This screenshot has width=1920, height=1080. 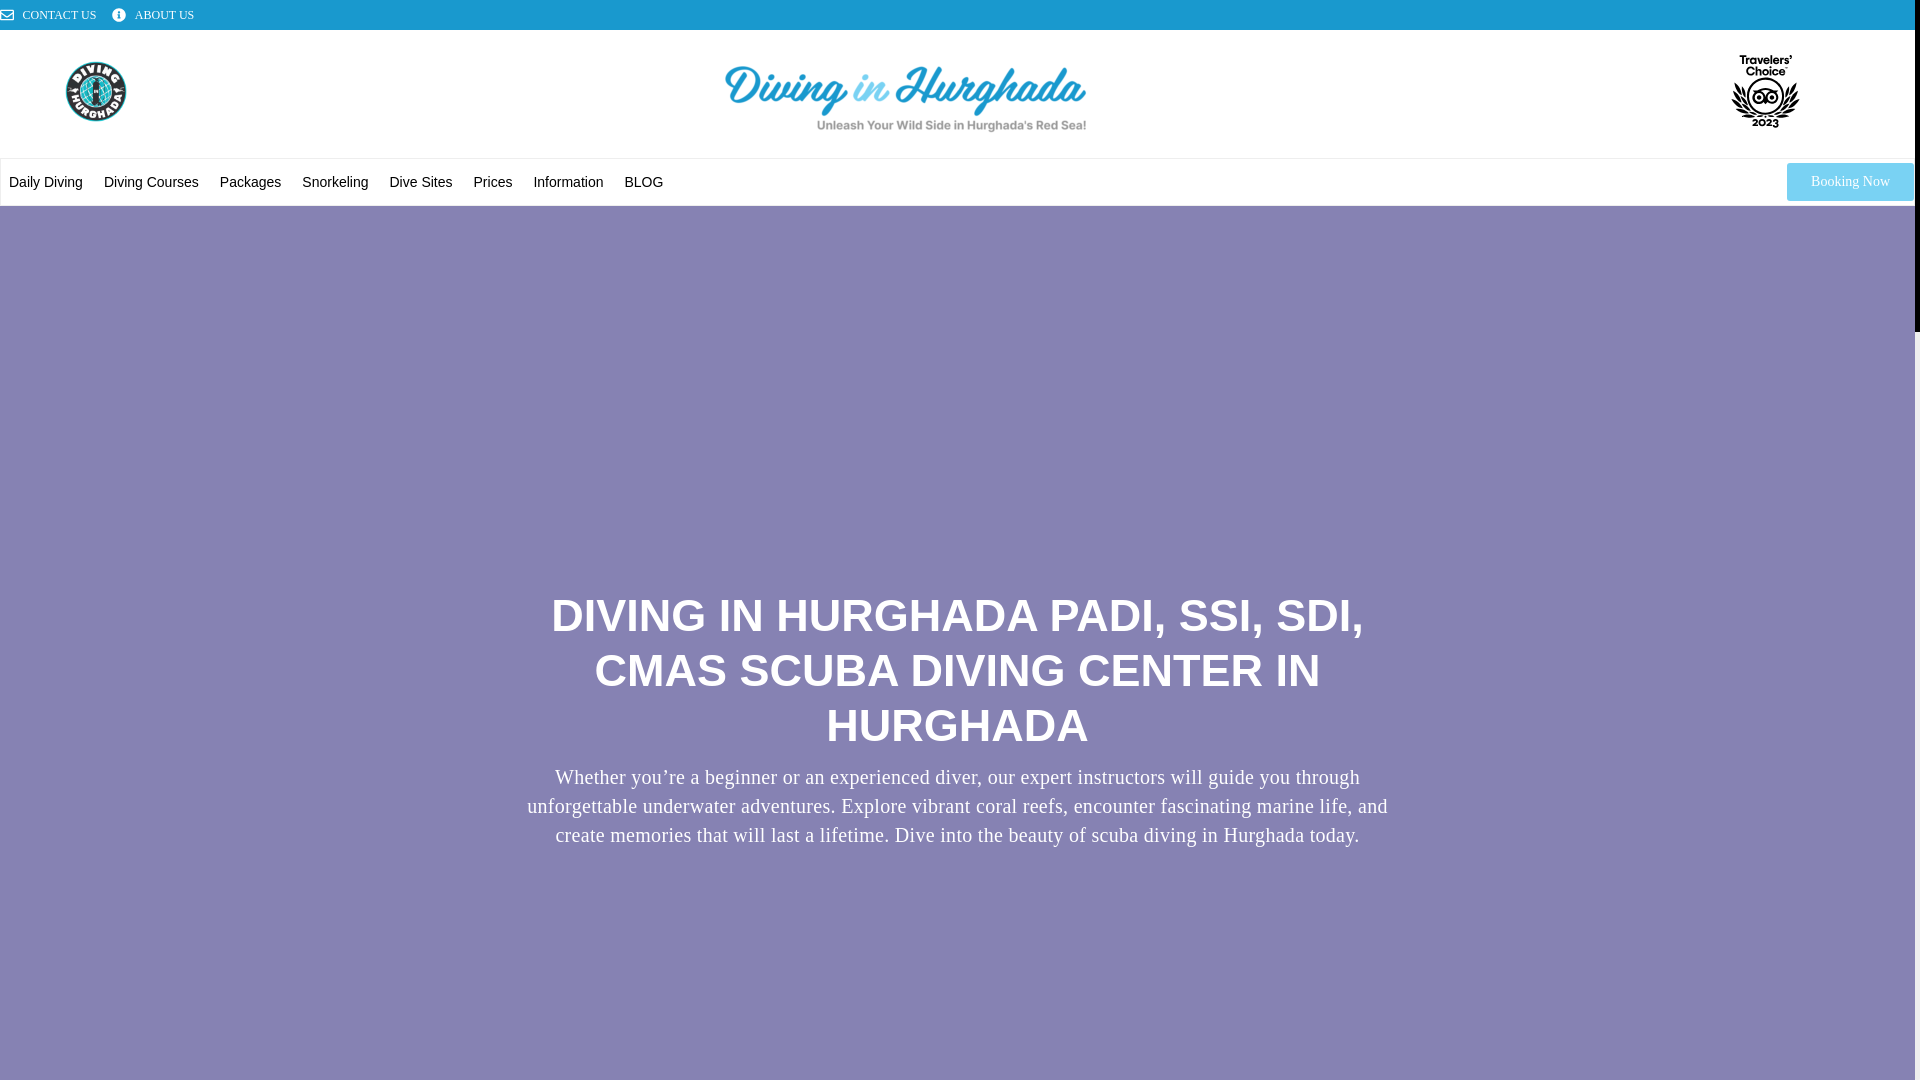 What do you see at coordinates (152, 15) in the screenshot?
I see `ABOUT US` at bounding box center [152, 15].